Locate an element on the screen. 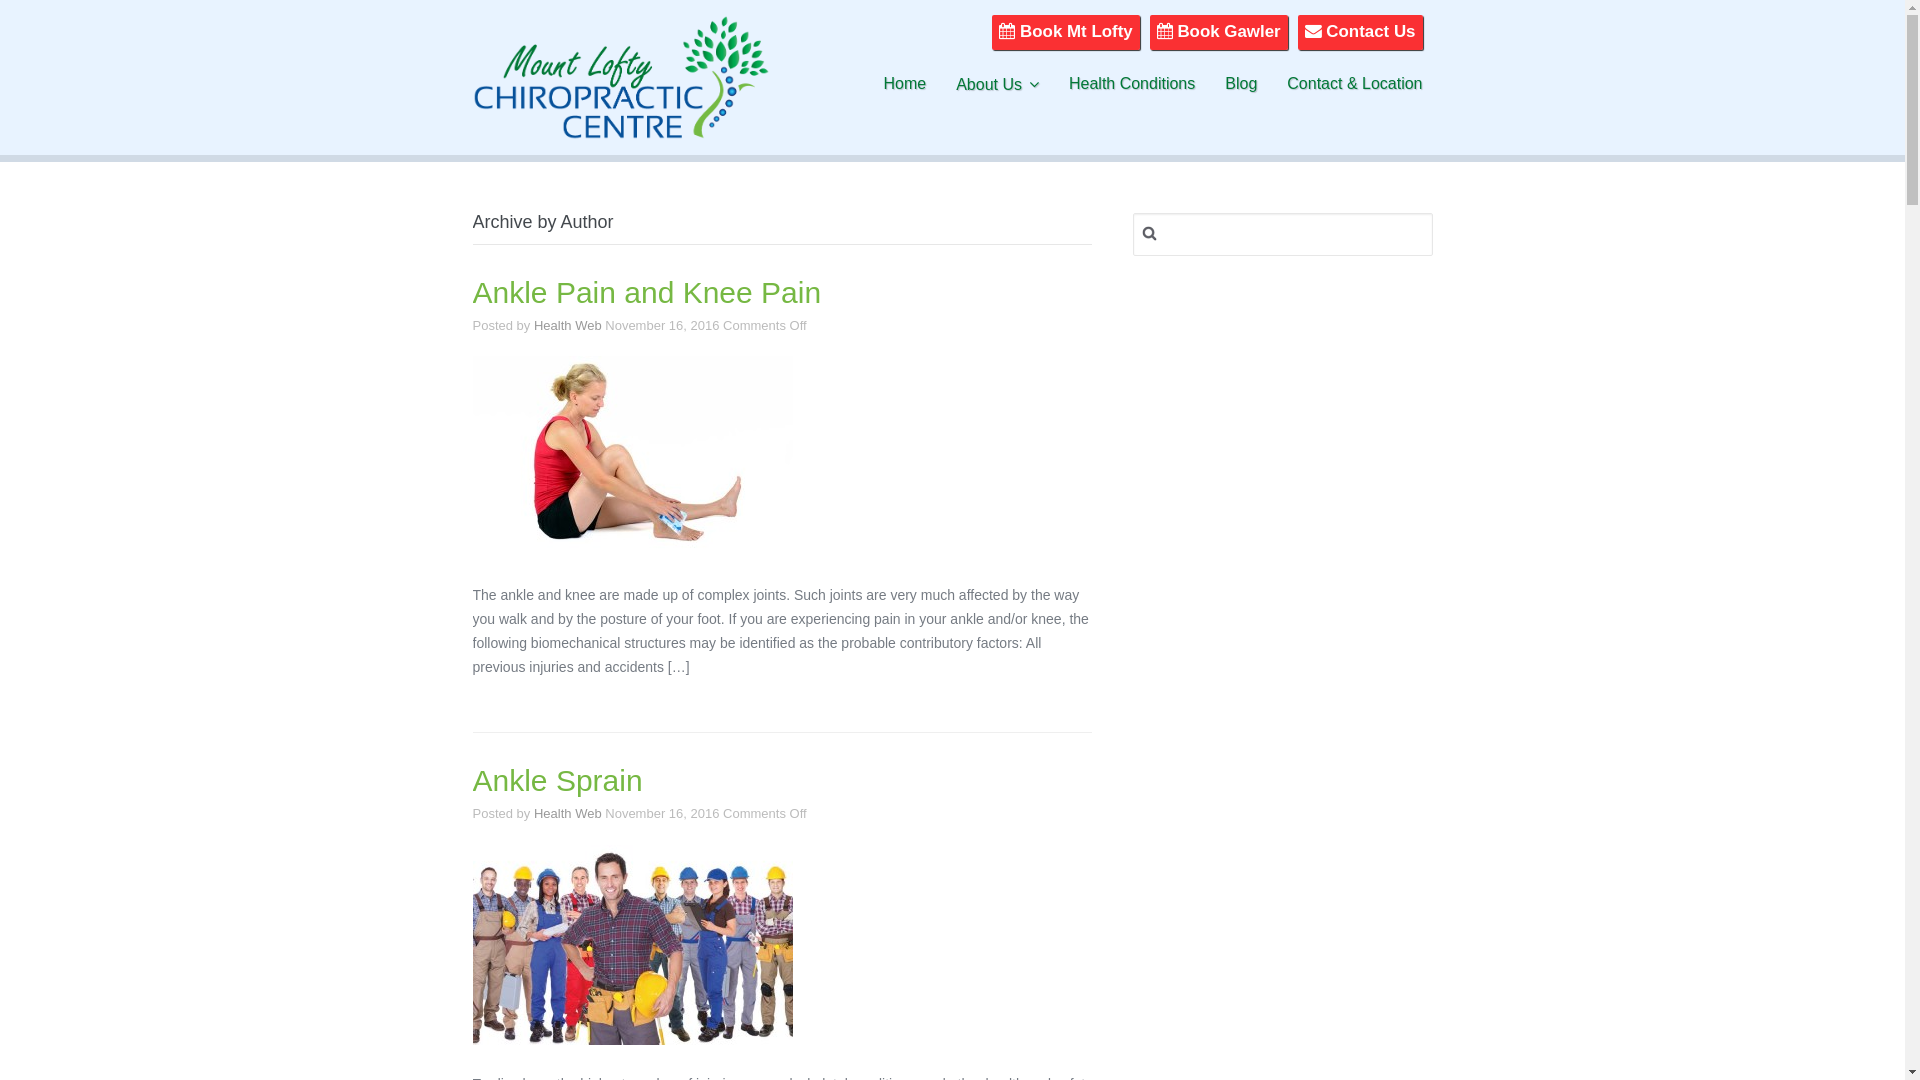 This screenshot has width=1920, height=1080. Permanent Link to Ankle Sprain is located at coordinates (632, 945).